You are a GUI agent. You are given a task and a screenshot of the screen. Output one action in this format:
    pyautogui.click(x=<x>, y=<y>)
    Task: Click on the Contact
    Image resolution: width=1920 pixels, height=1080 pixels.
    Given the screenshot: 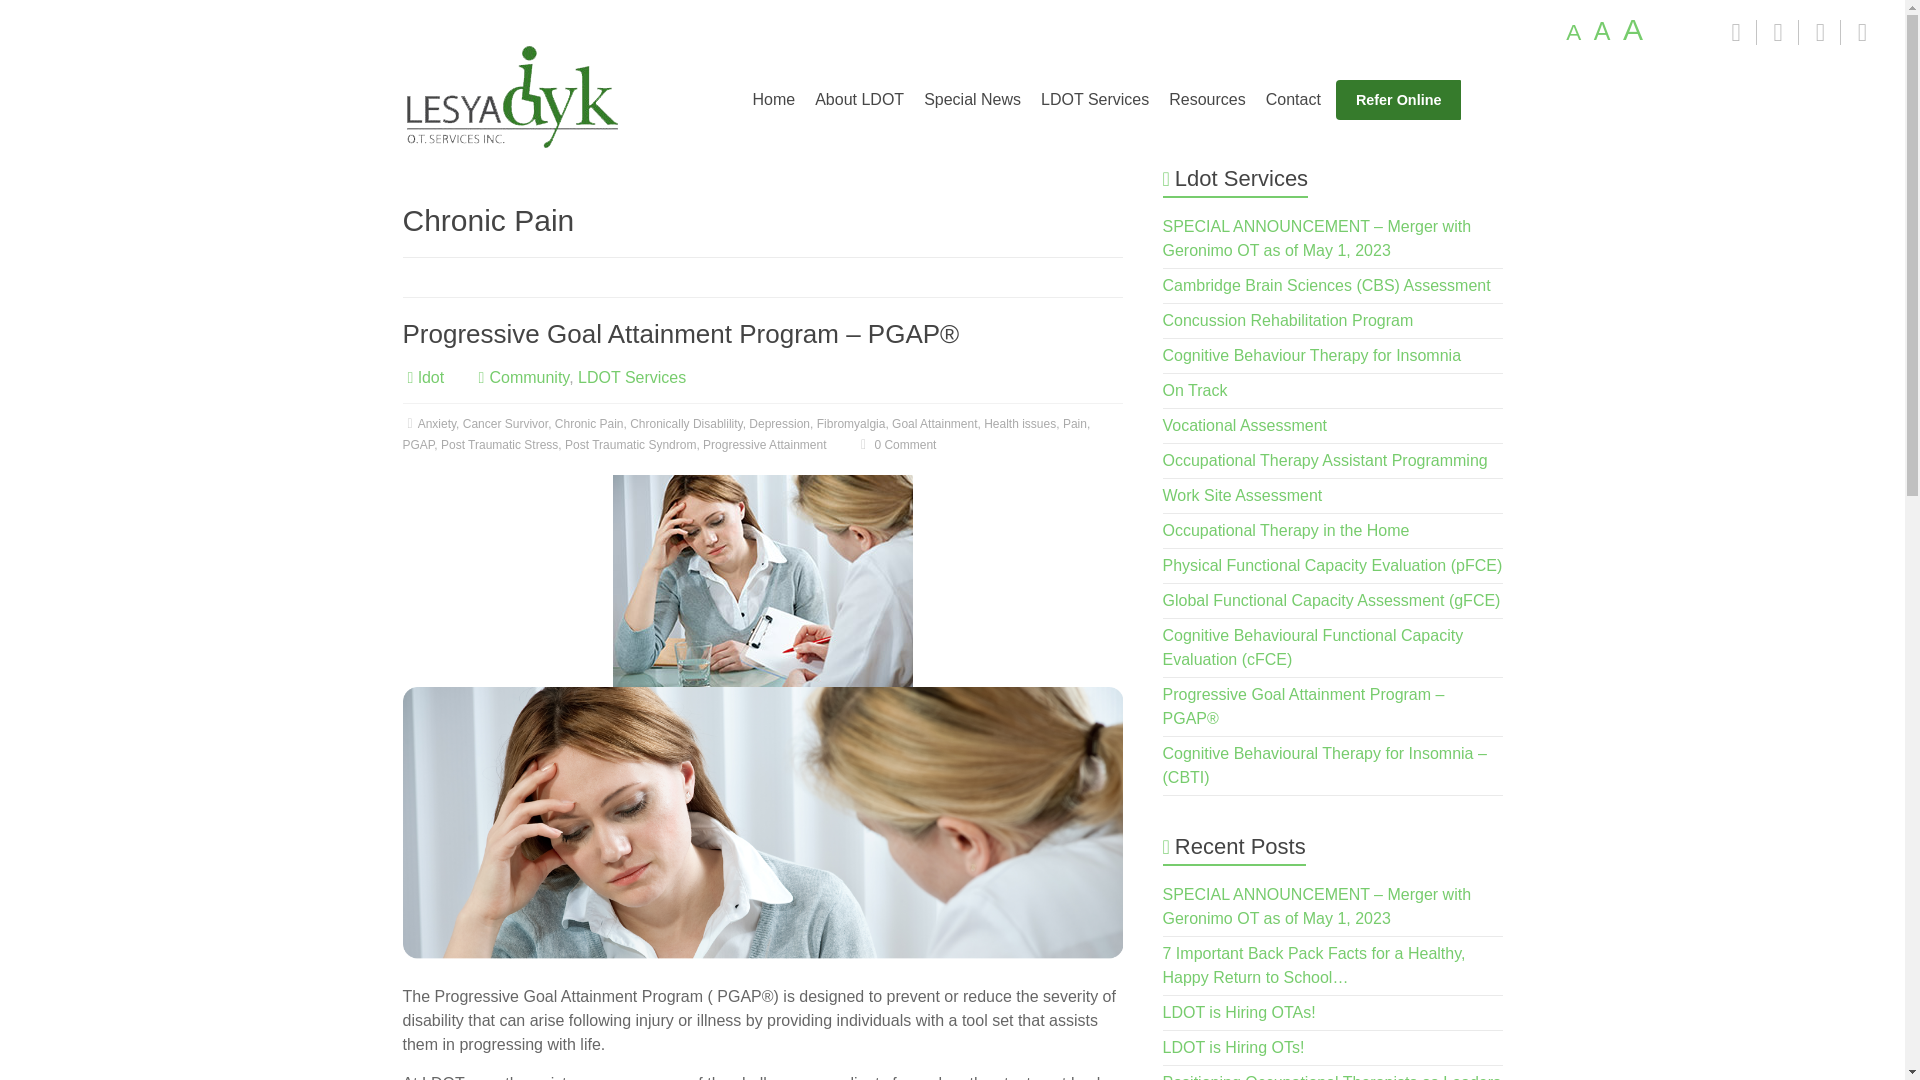 What is the action you would take?
    pyautogui.click(x=1292, y=99)
    